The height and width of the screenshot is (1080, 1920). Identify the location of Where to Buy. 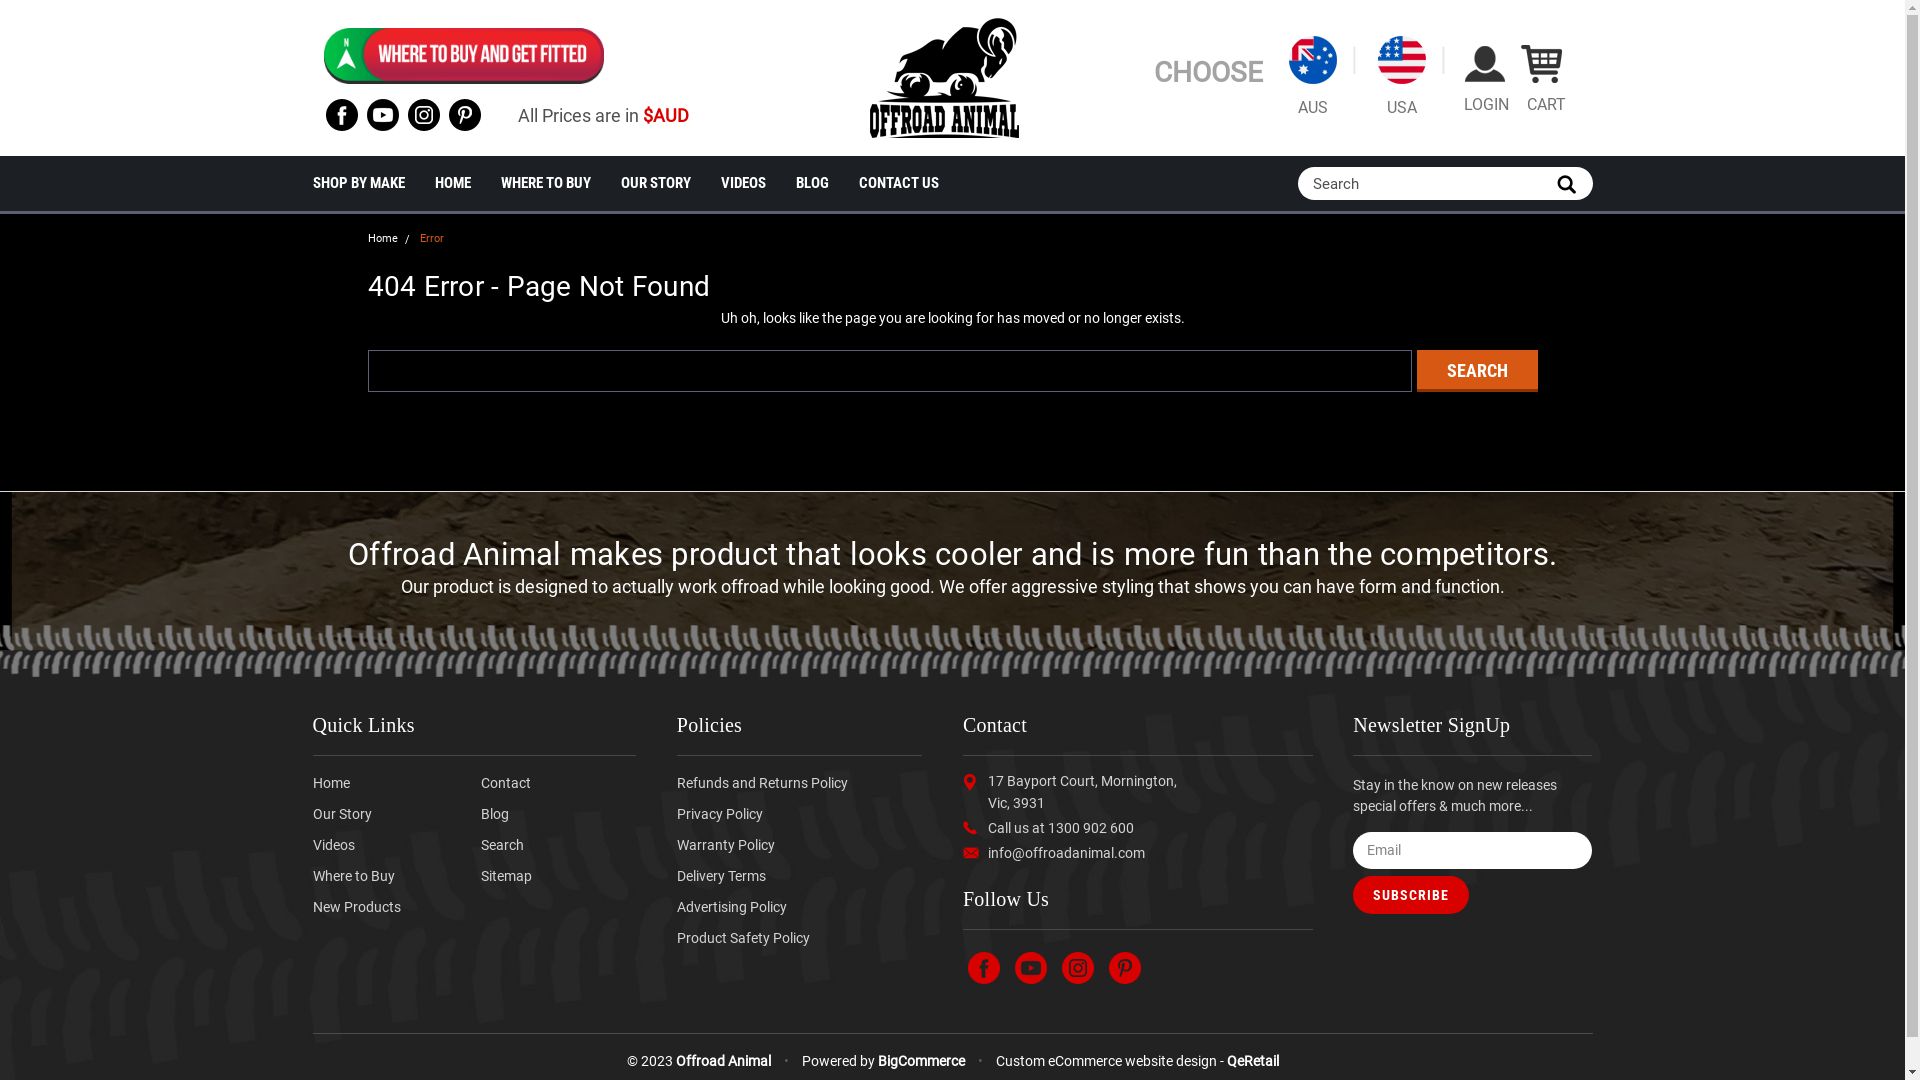
(353, 875).